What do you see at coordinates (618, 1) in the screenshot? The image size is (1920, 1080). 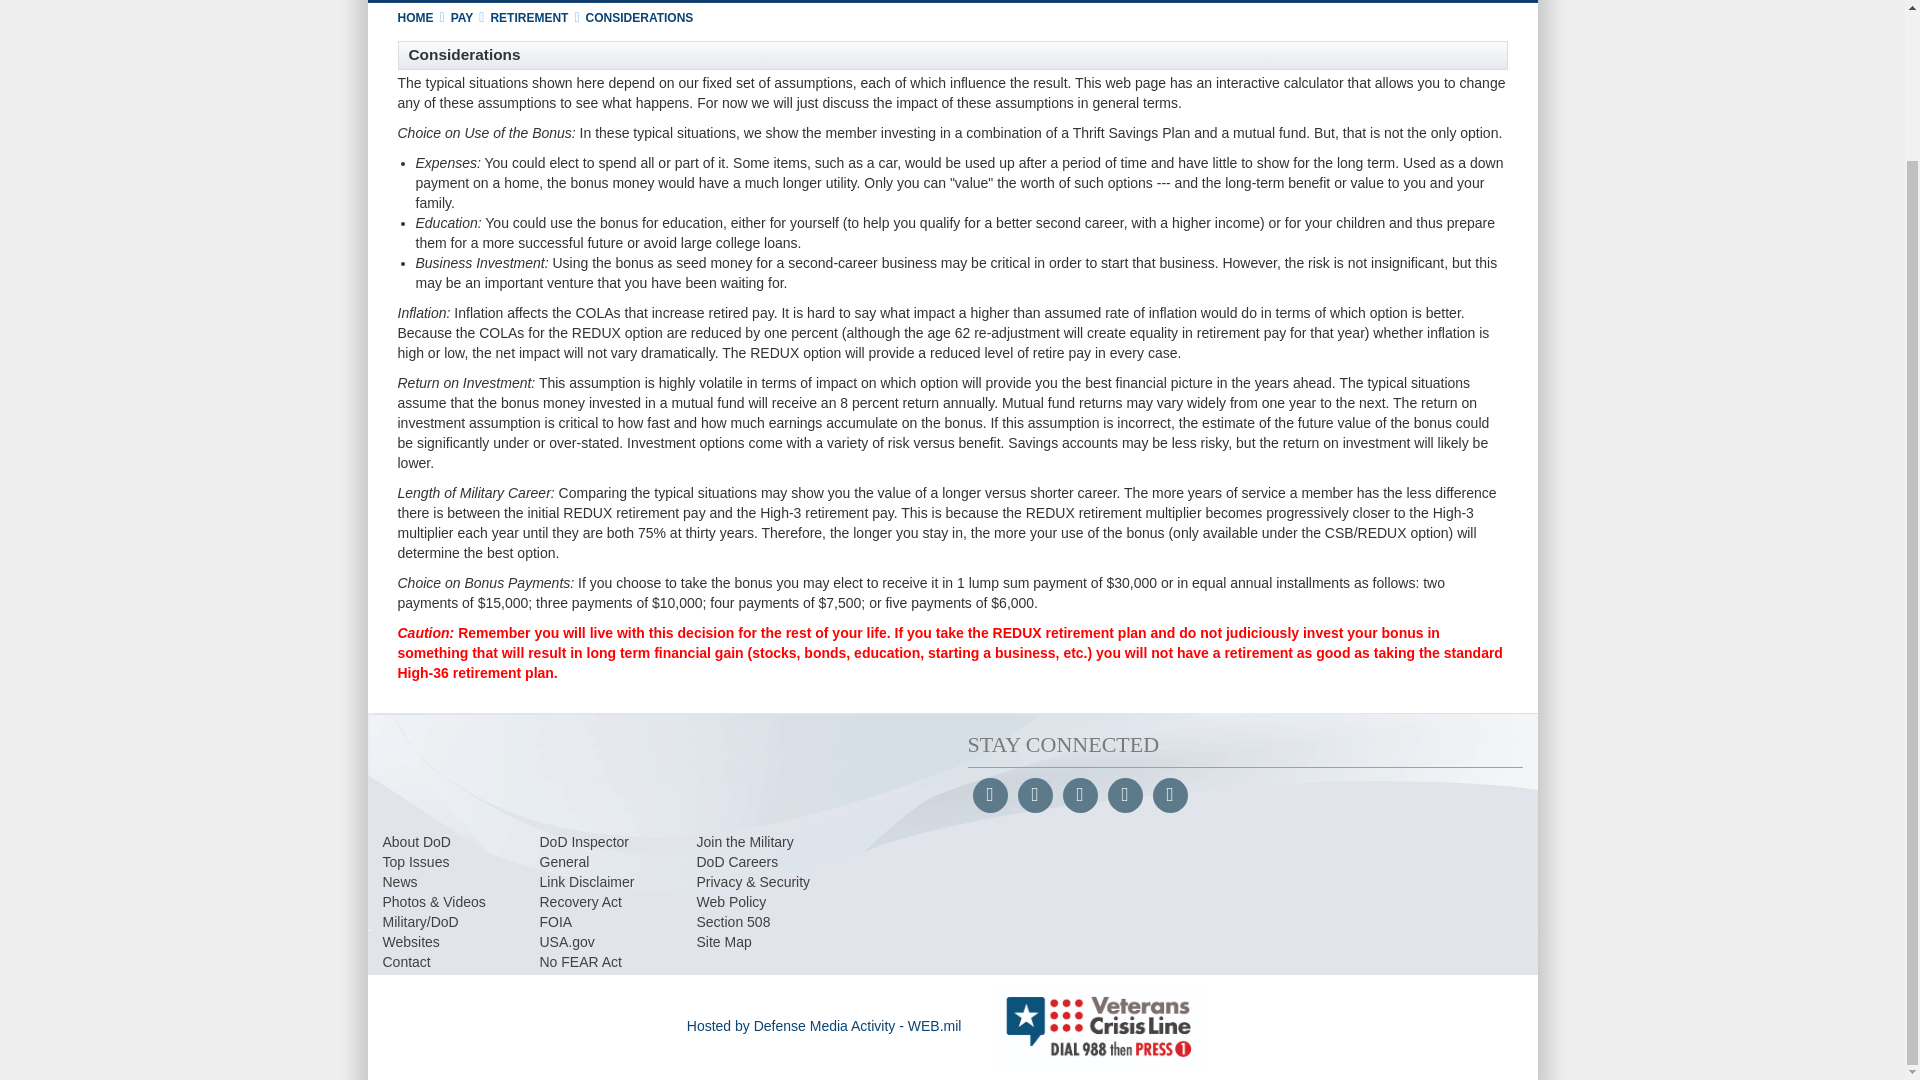 I see `BLENDED RETIREMENT` at bounding box center [618, 1].